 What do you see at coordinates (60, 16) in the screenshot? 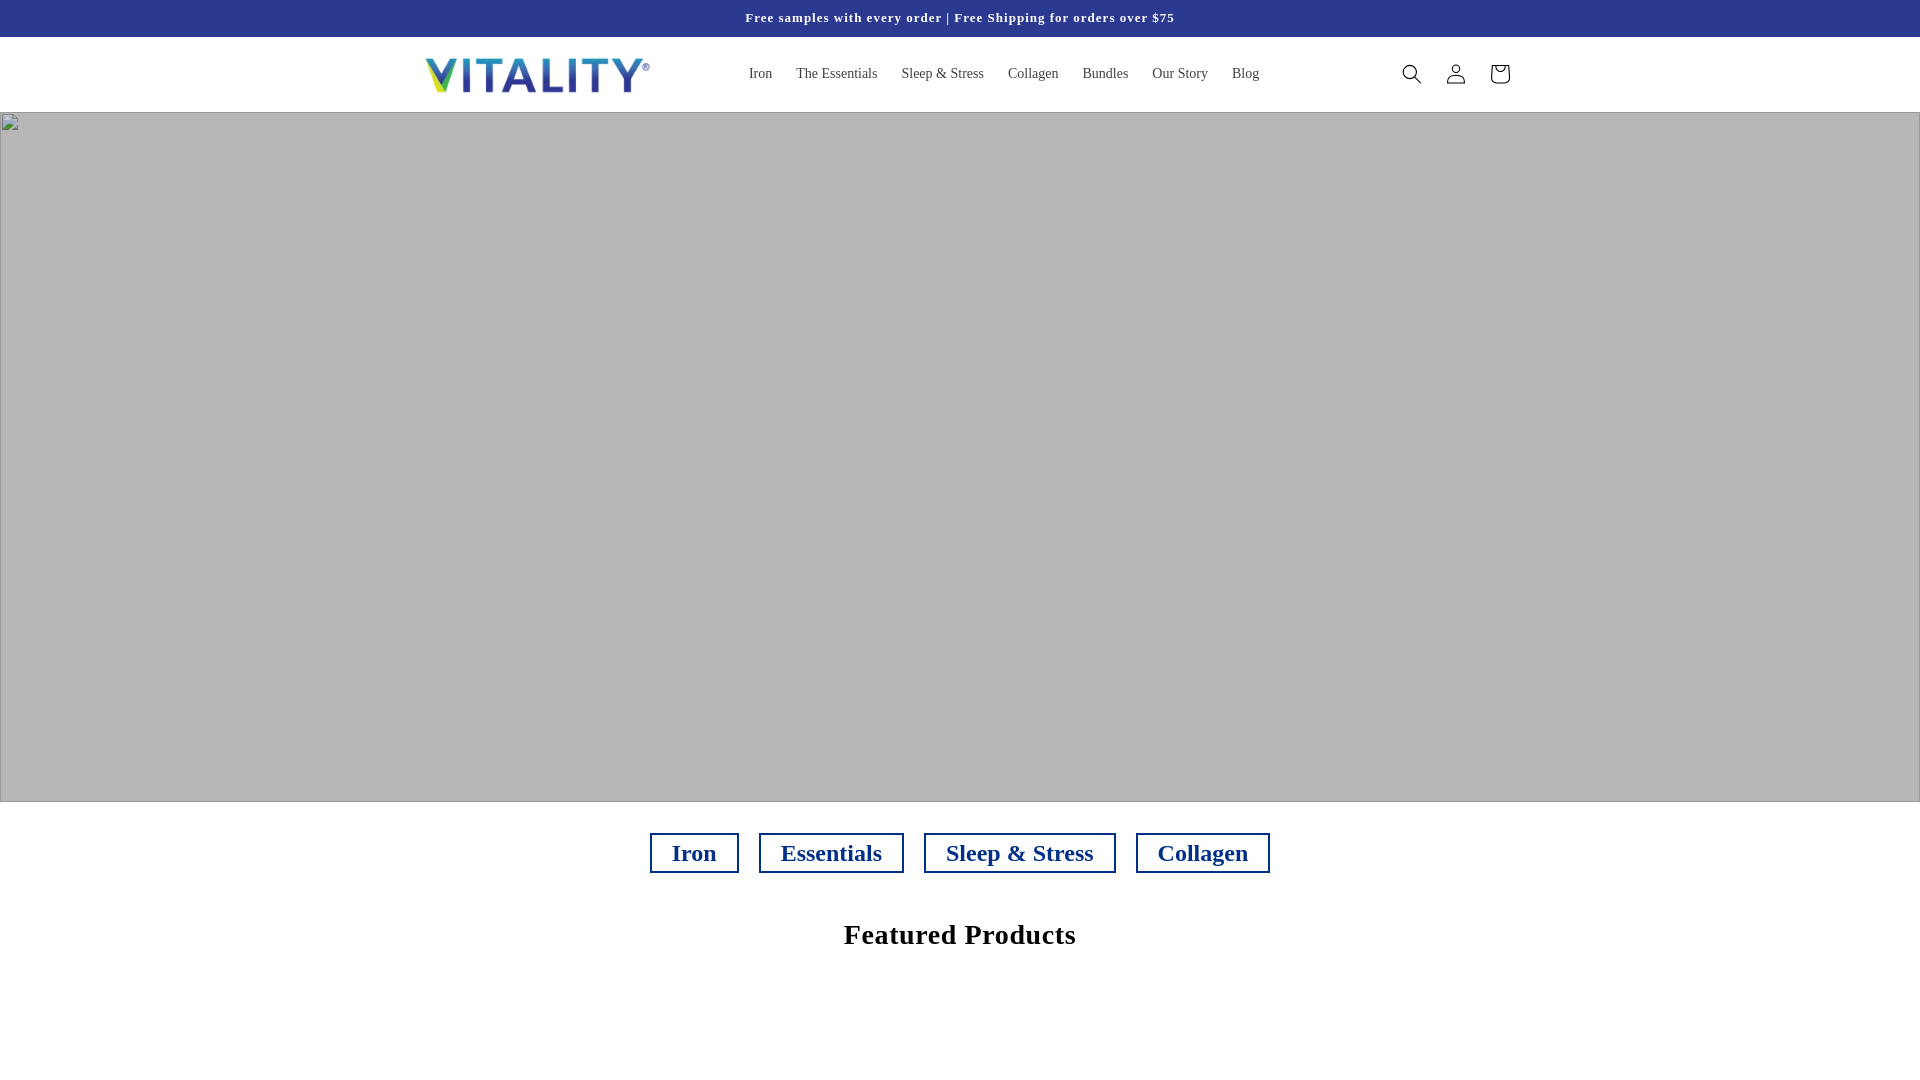
I see `Skip to content` at bounding box center [60, 16].